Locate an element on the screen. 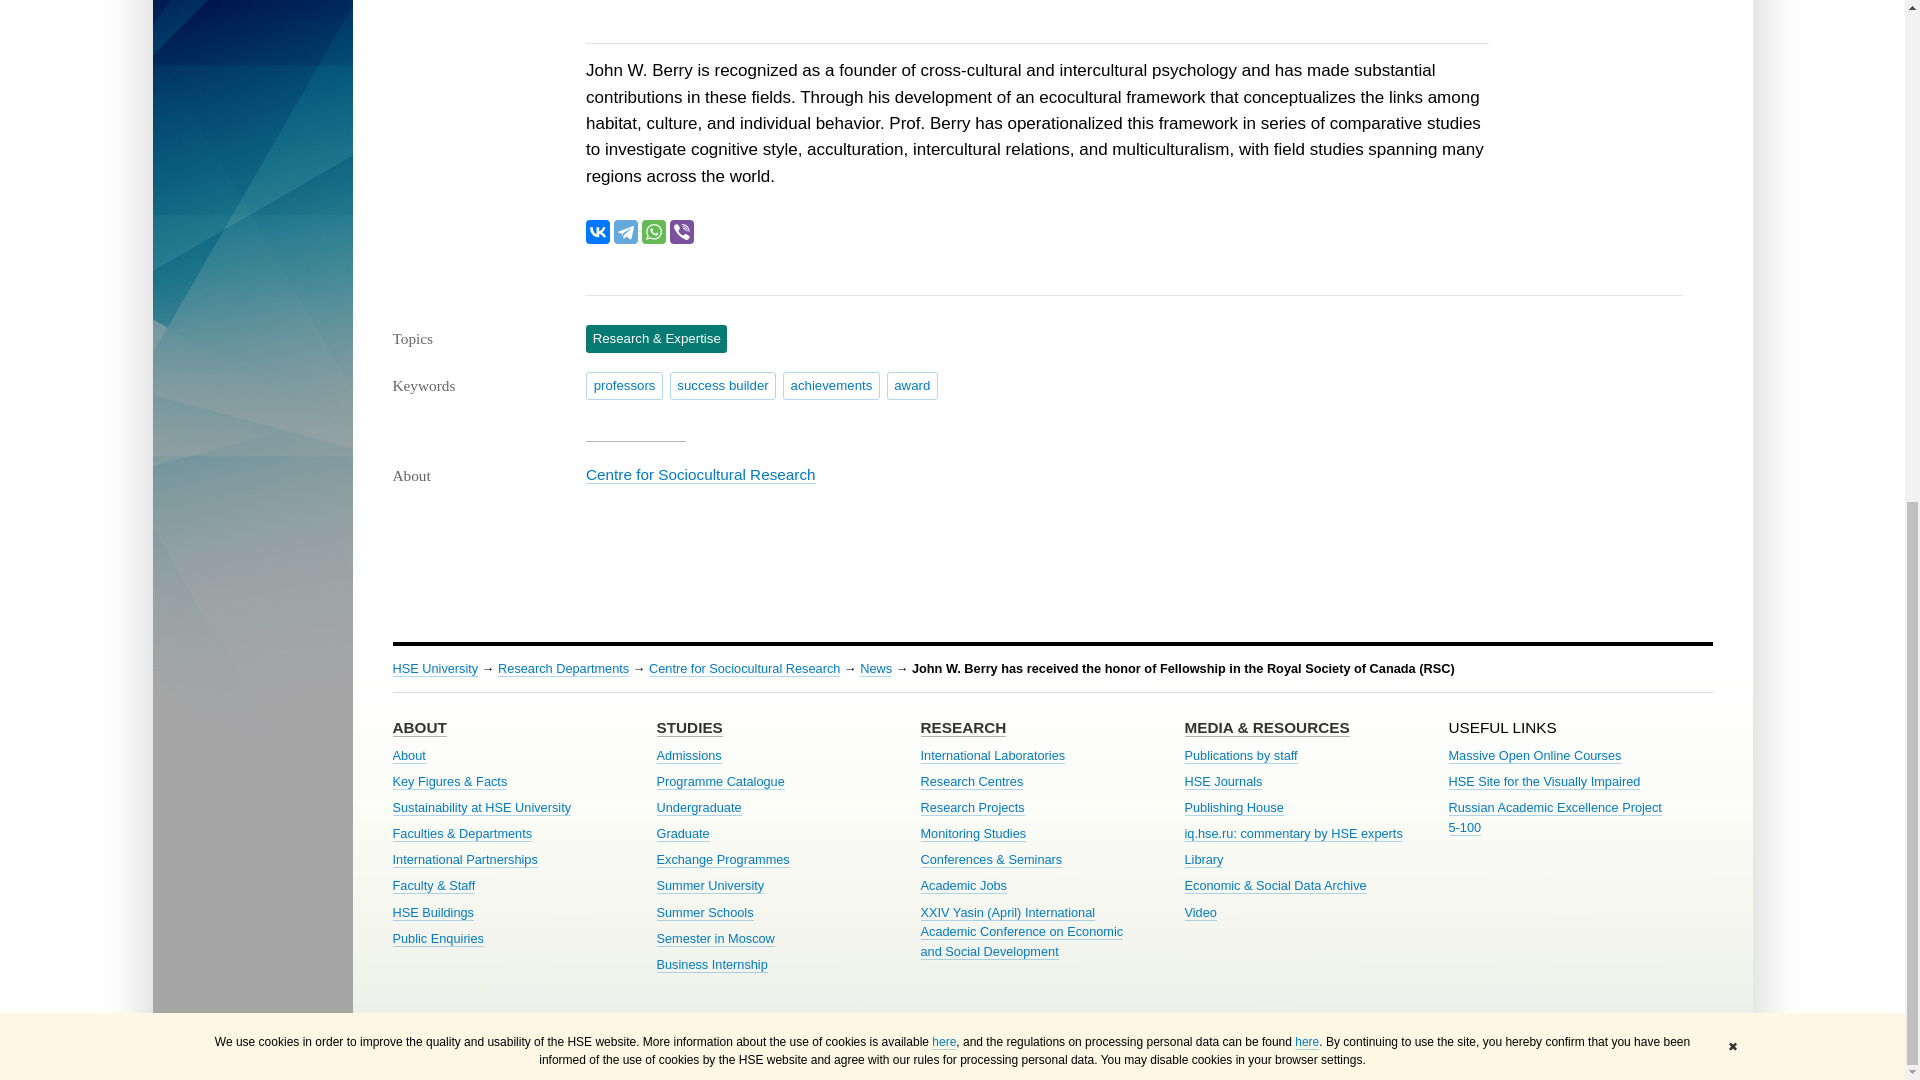 This screenshot has width=1920, height=1080. here is located at coordinates (944, 106).